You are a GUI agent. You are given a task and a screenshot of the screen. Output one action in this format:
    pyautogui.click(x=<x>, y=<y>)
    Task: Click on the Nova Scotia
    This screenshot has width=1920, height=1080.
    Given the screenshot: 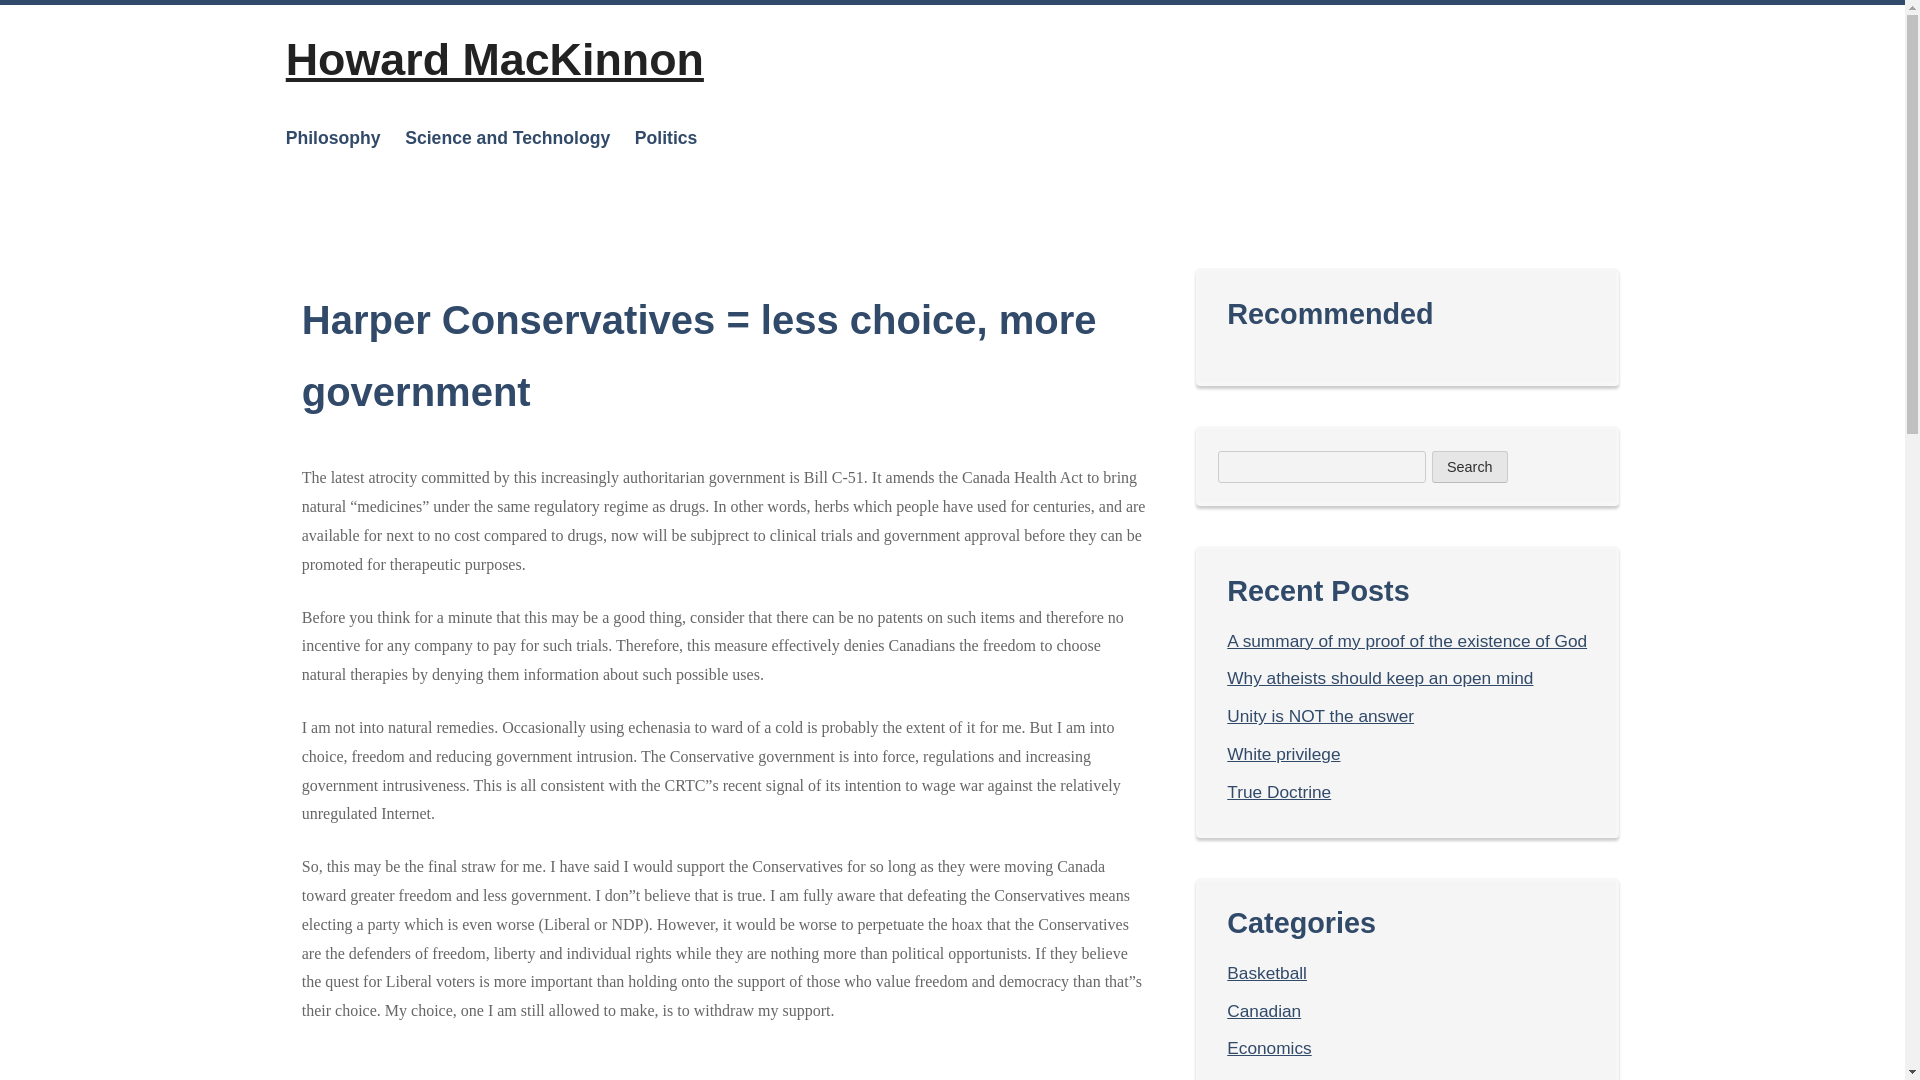 What is the action you would take?
    pyautogui.click(x=706, y=294)
    